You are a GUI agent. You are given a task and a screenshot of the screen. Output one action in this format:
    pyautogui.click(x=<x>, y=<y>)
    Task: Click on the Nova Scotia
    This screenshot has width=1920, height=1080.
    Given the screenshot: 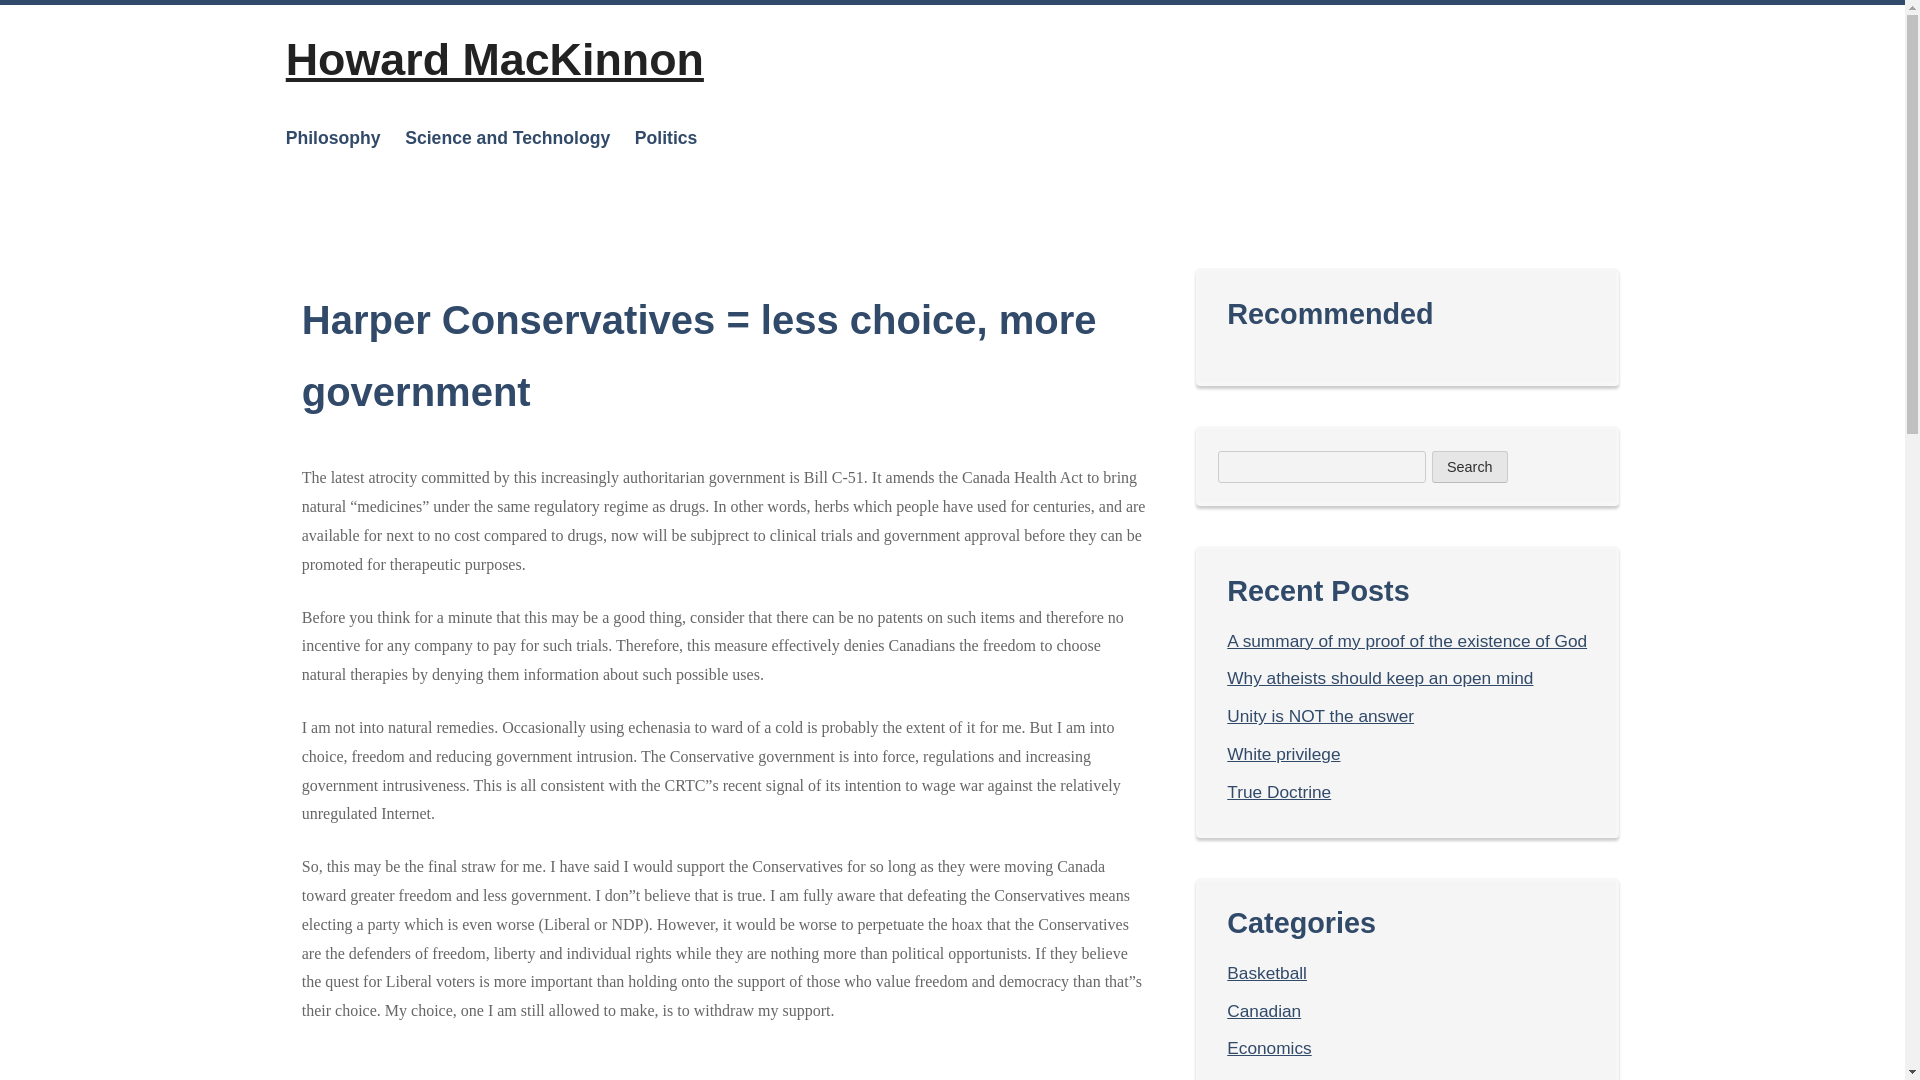 What is the action you would take?
    pyautogui.click(x=706, y=294)
    